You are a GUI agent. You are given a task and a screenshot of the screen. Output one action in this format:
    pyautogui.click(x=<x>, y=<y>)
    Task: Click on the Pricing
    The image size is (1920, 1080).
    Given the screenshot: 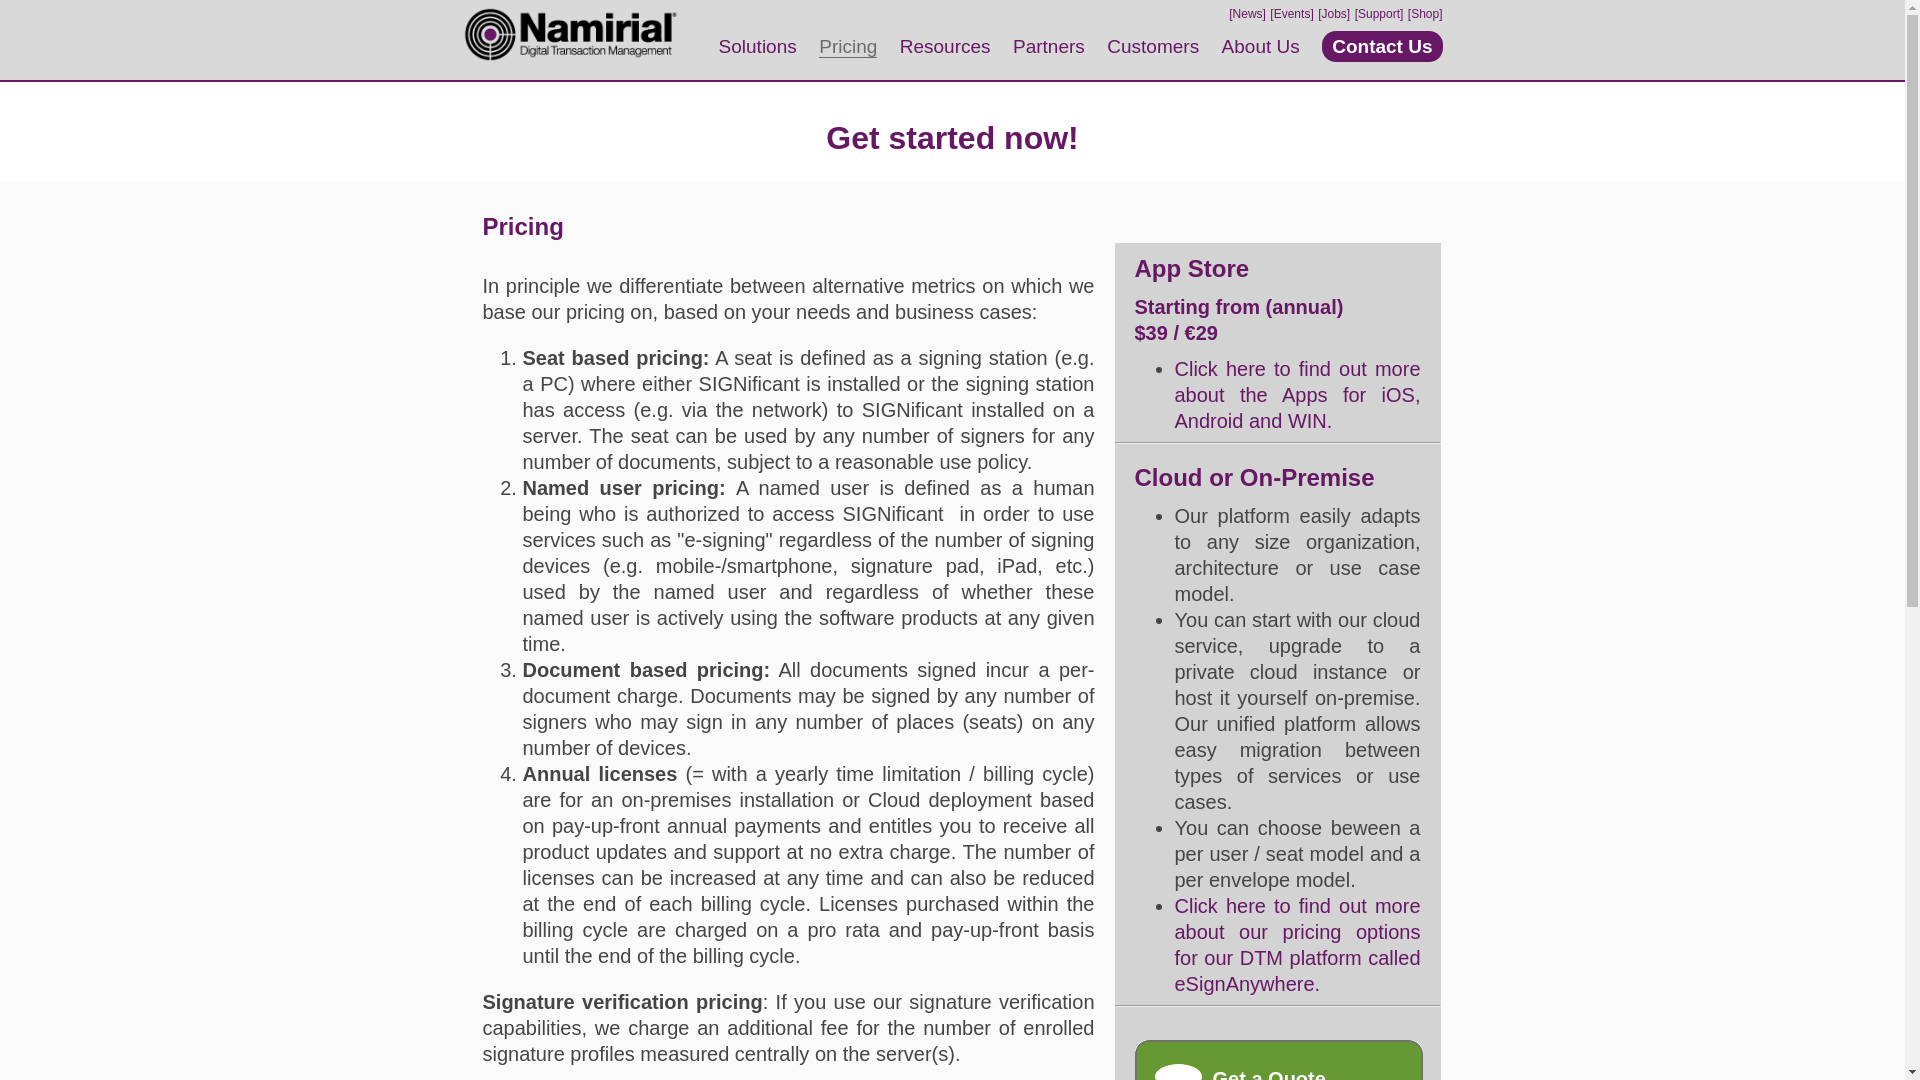 What is the action you would take?
    pyautogui.click(x=848, y=46)
    